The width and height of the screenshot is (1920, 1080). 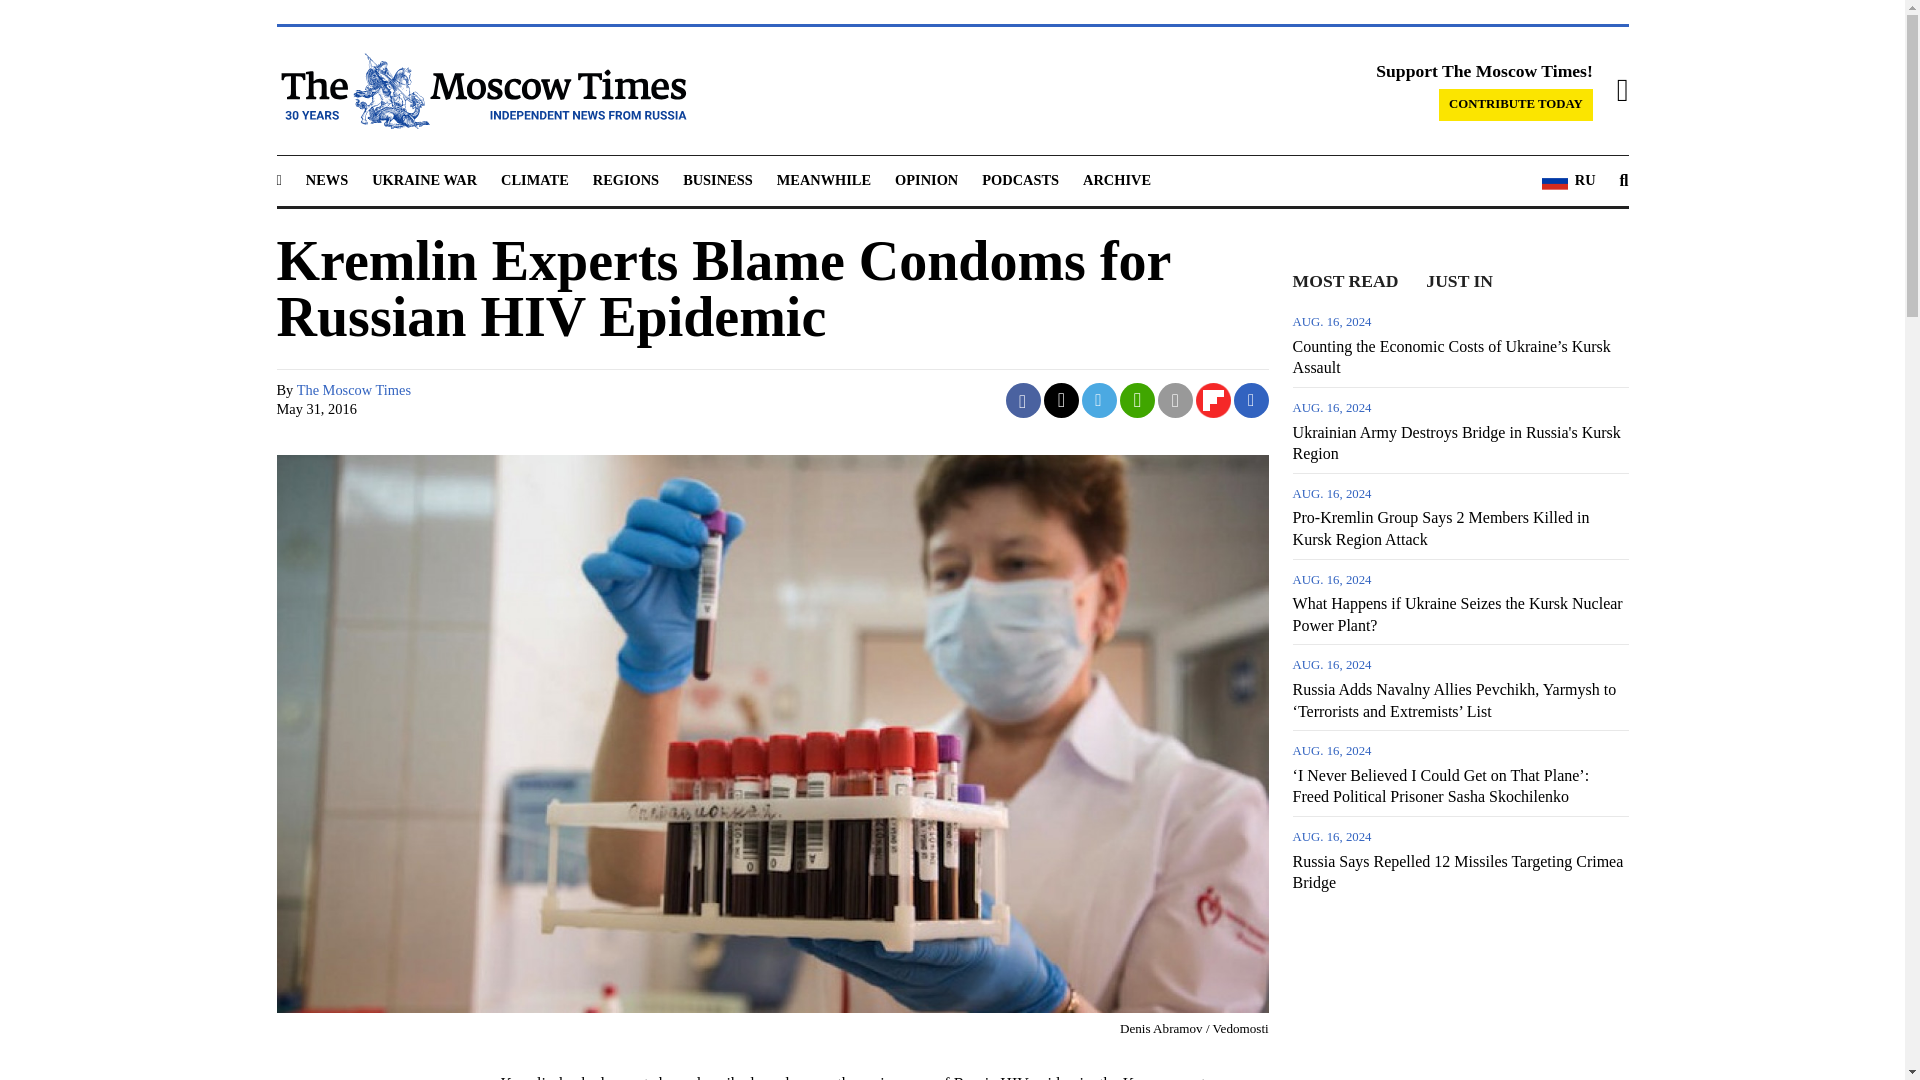 I want to click on The Moscow Times - Independent News from Russia, so click(x=480, y=90).